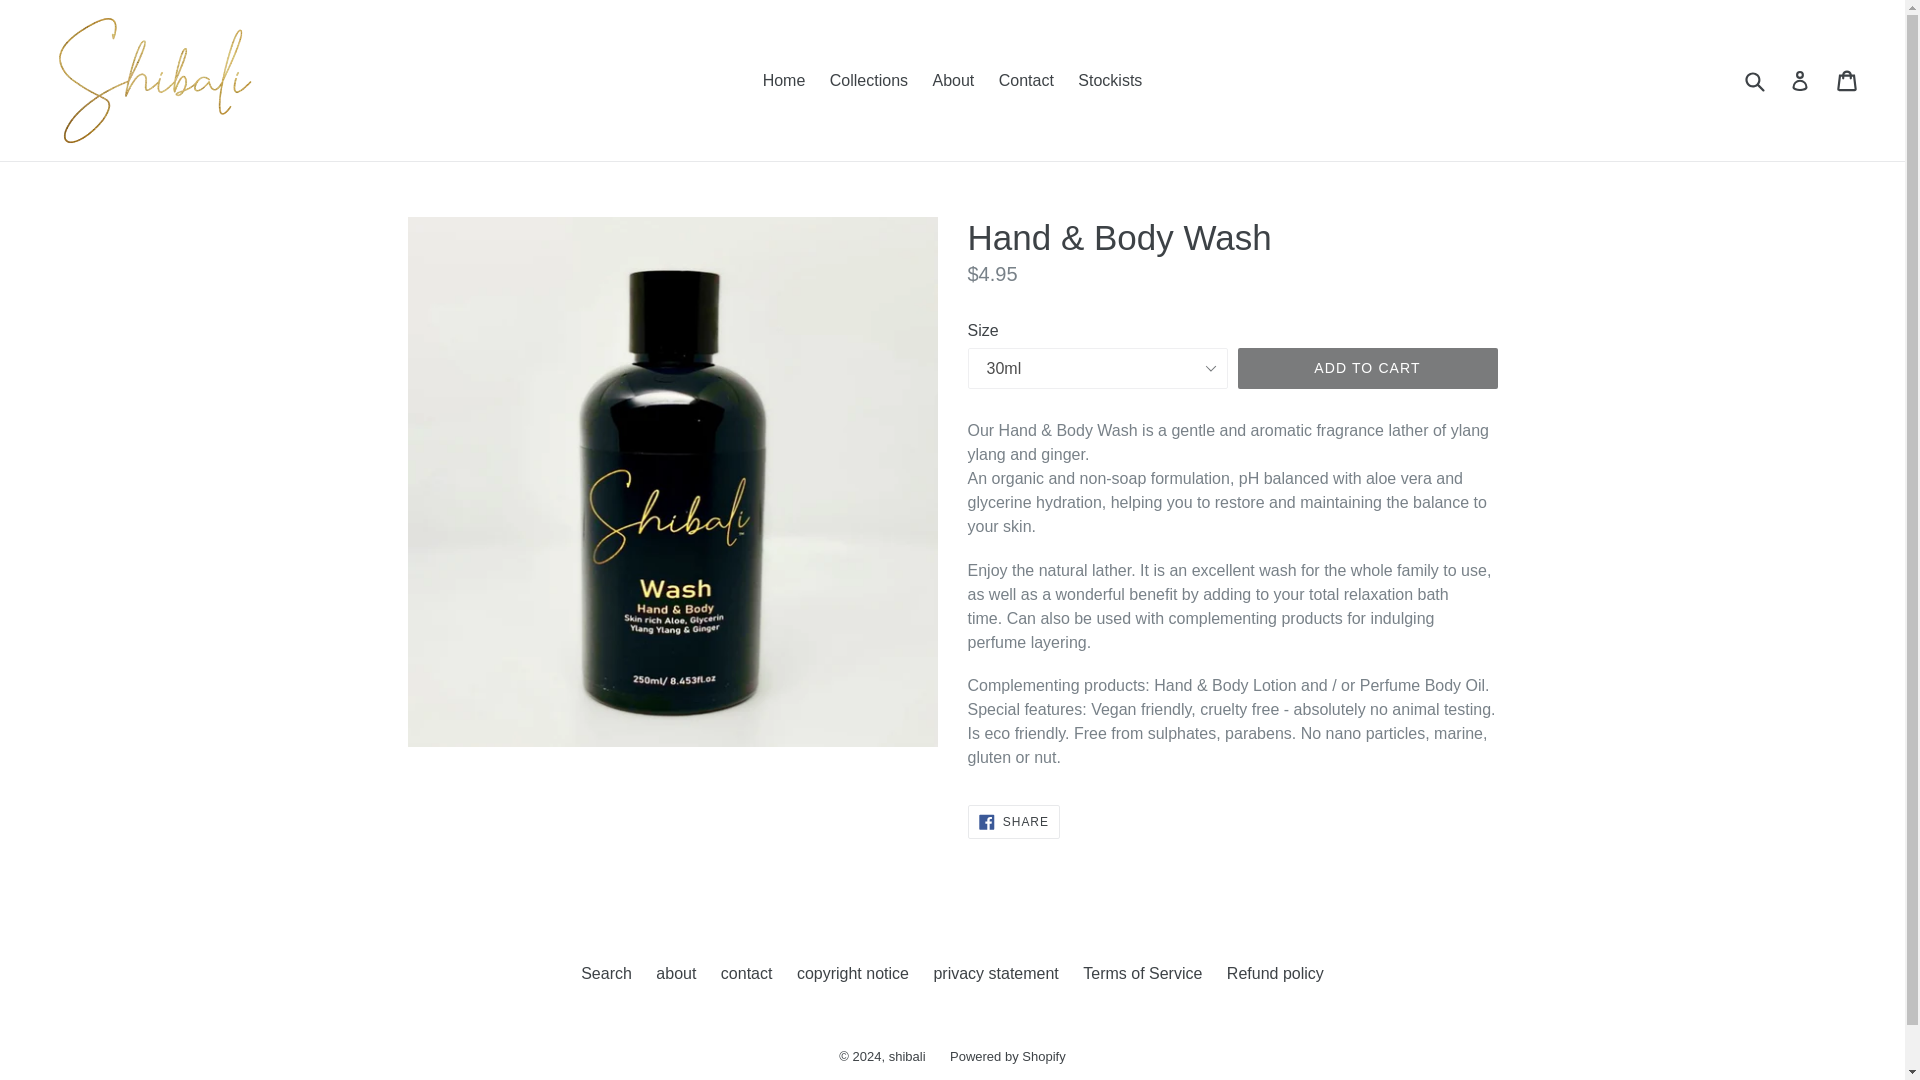  Describe the element at coordinates (1110, 80) in the screenshot. I see `Stockists` at that location.